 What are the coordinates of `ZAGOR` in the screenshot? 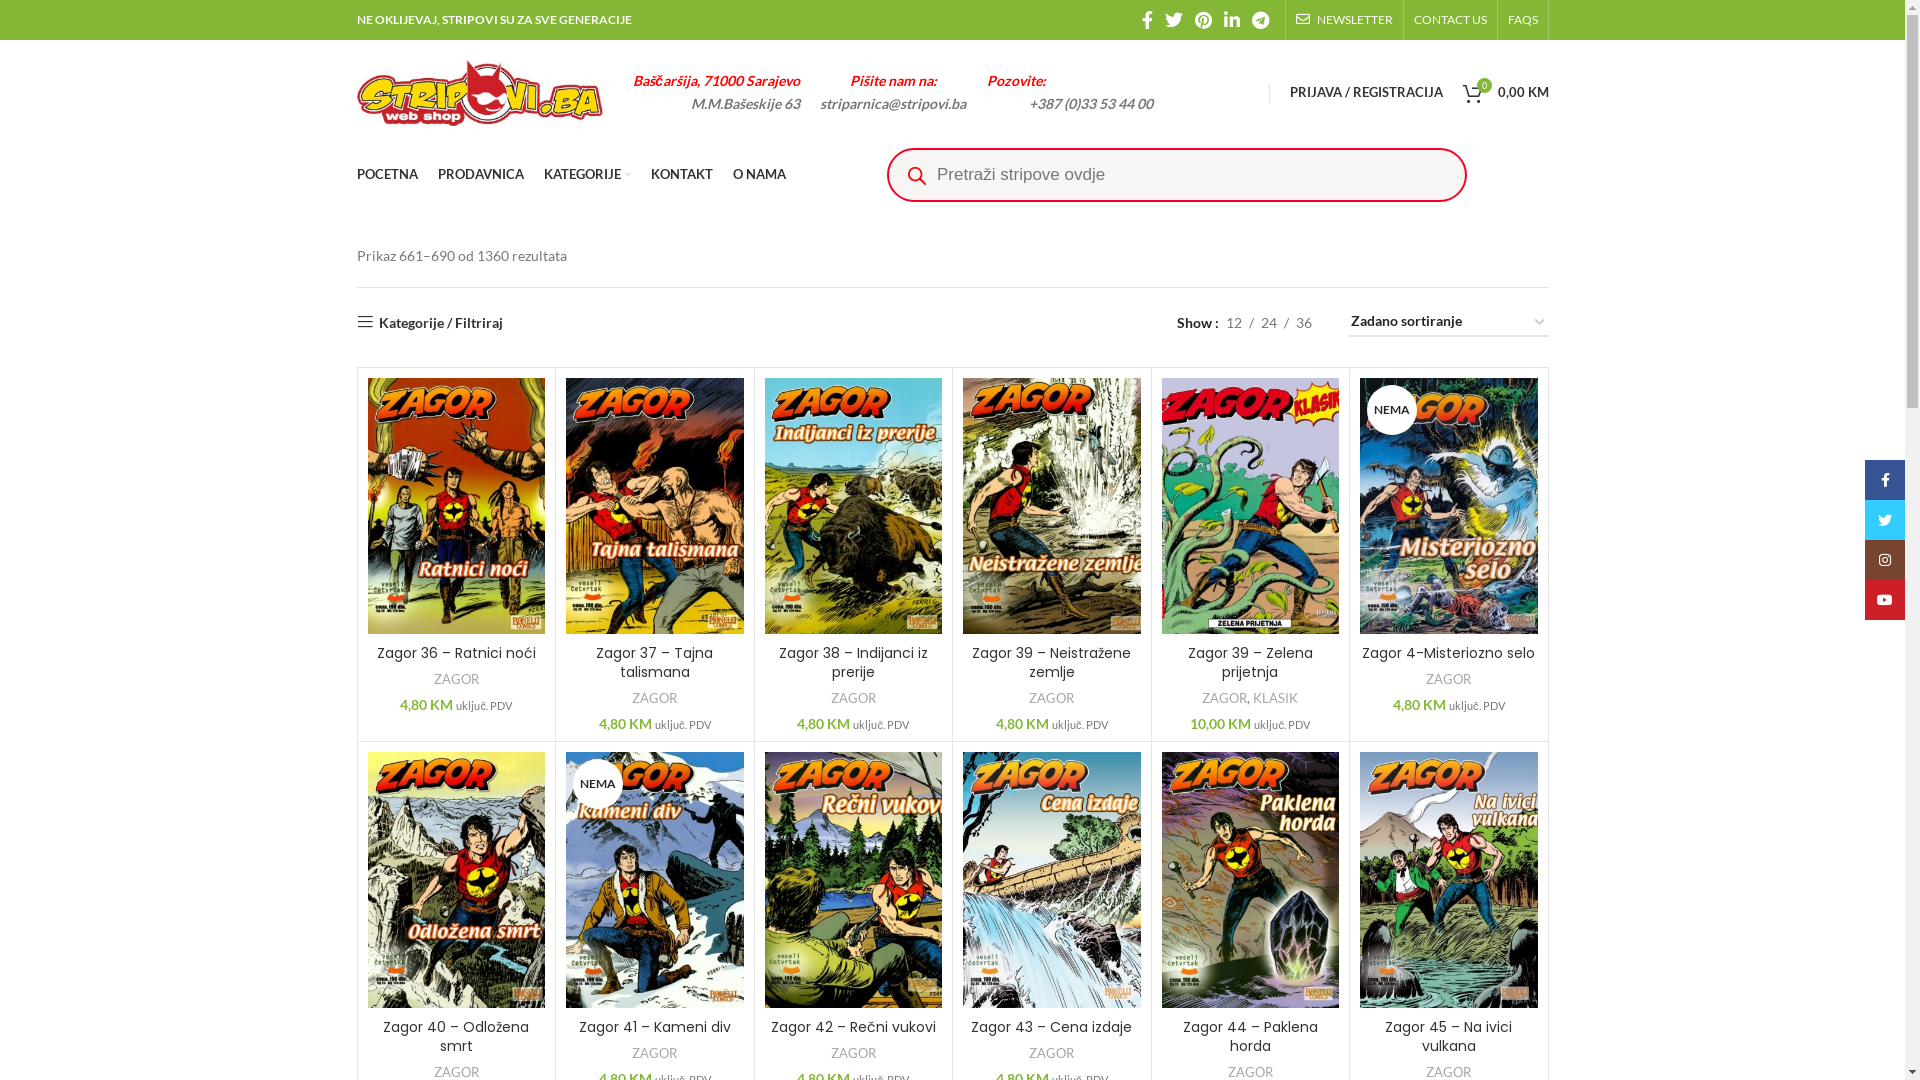 It's located at (654, 698).